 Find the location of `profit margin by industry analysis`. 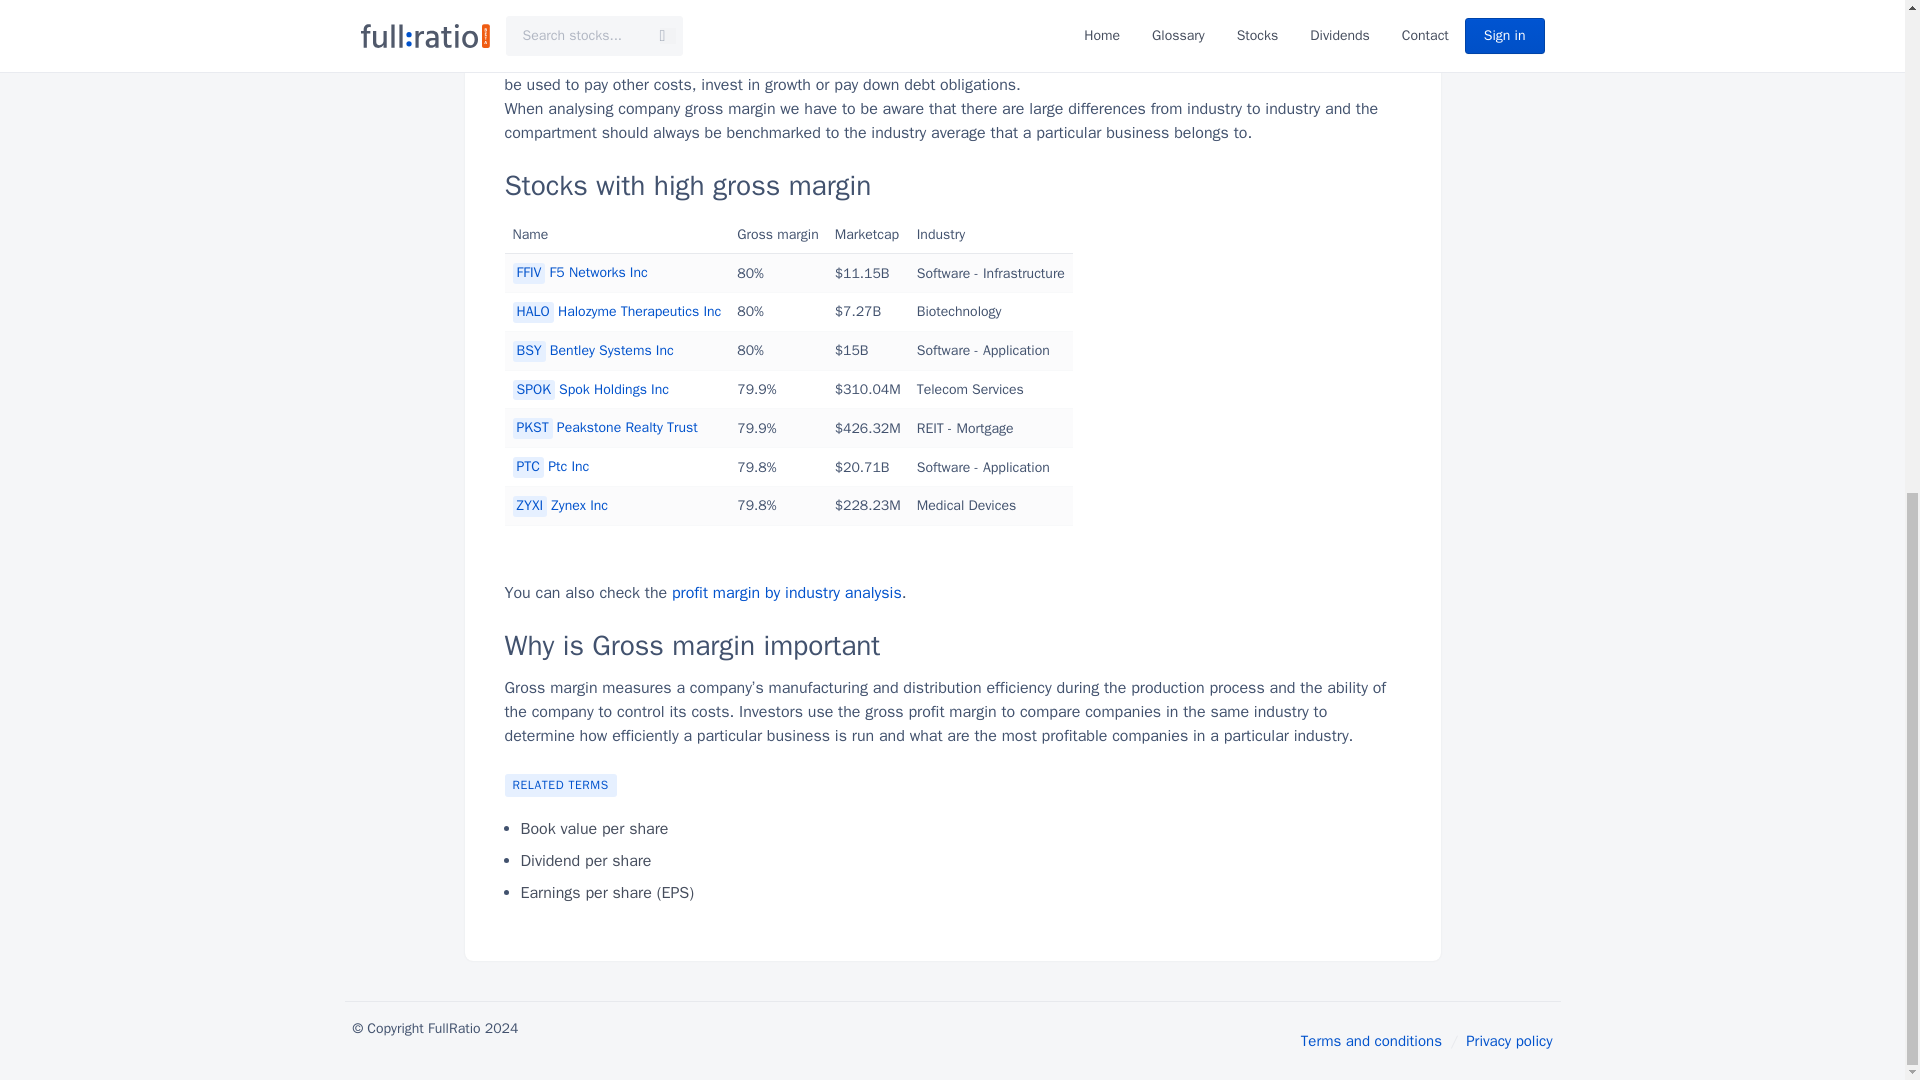

profit margin by industry analysis is located at coordinates (787, 592).